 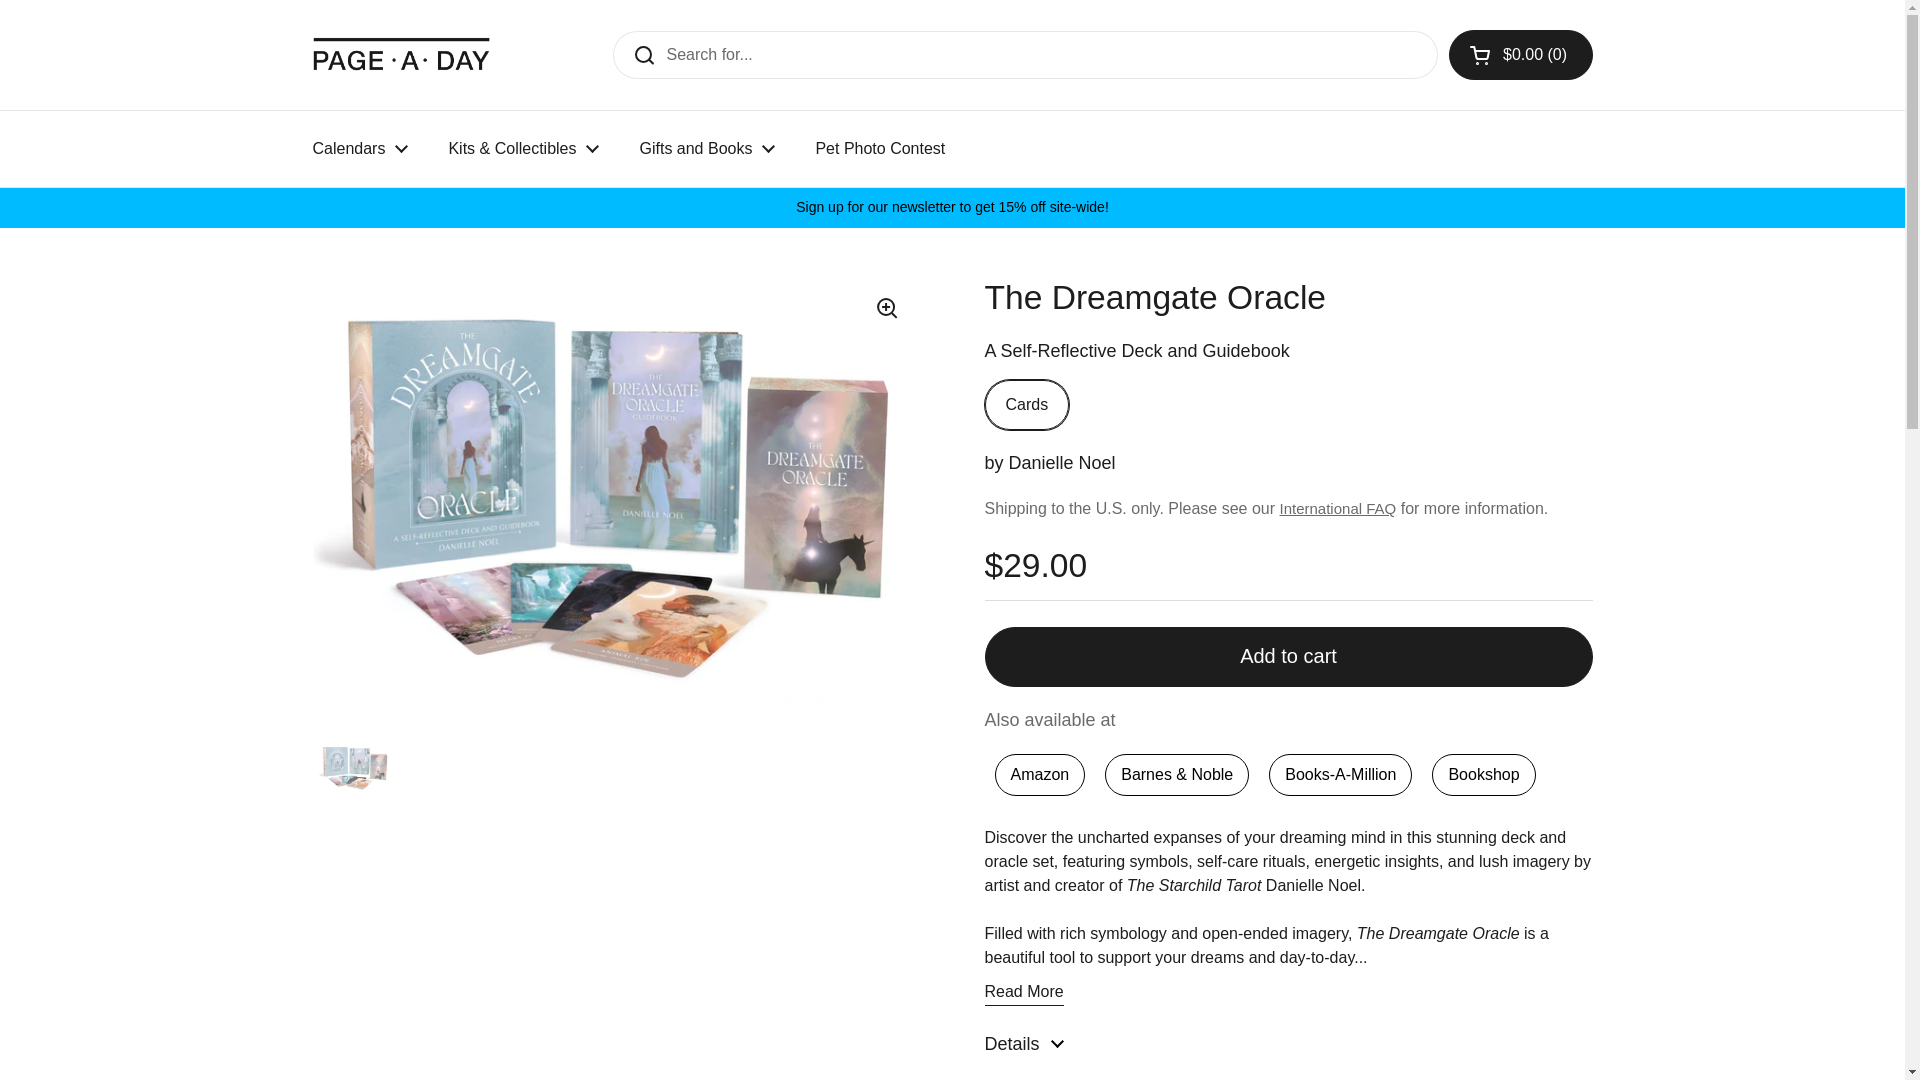 I want to click on Calendars, so click(x=360, y=148).